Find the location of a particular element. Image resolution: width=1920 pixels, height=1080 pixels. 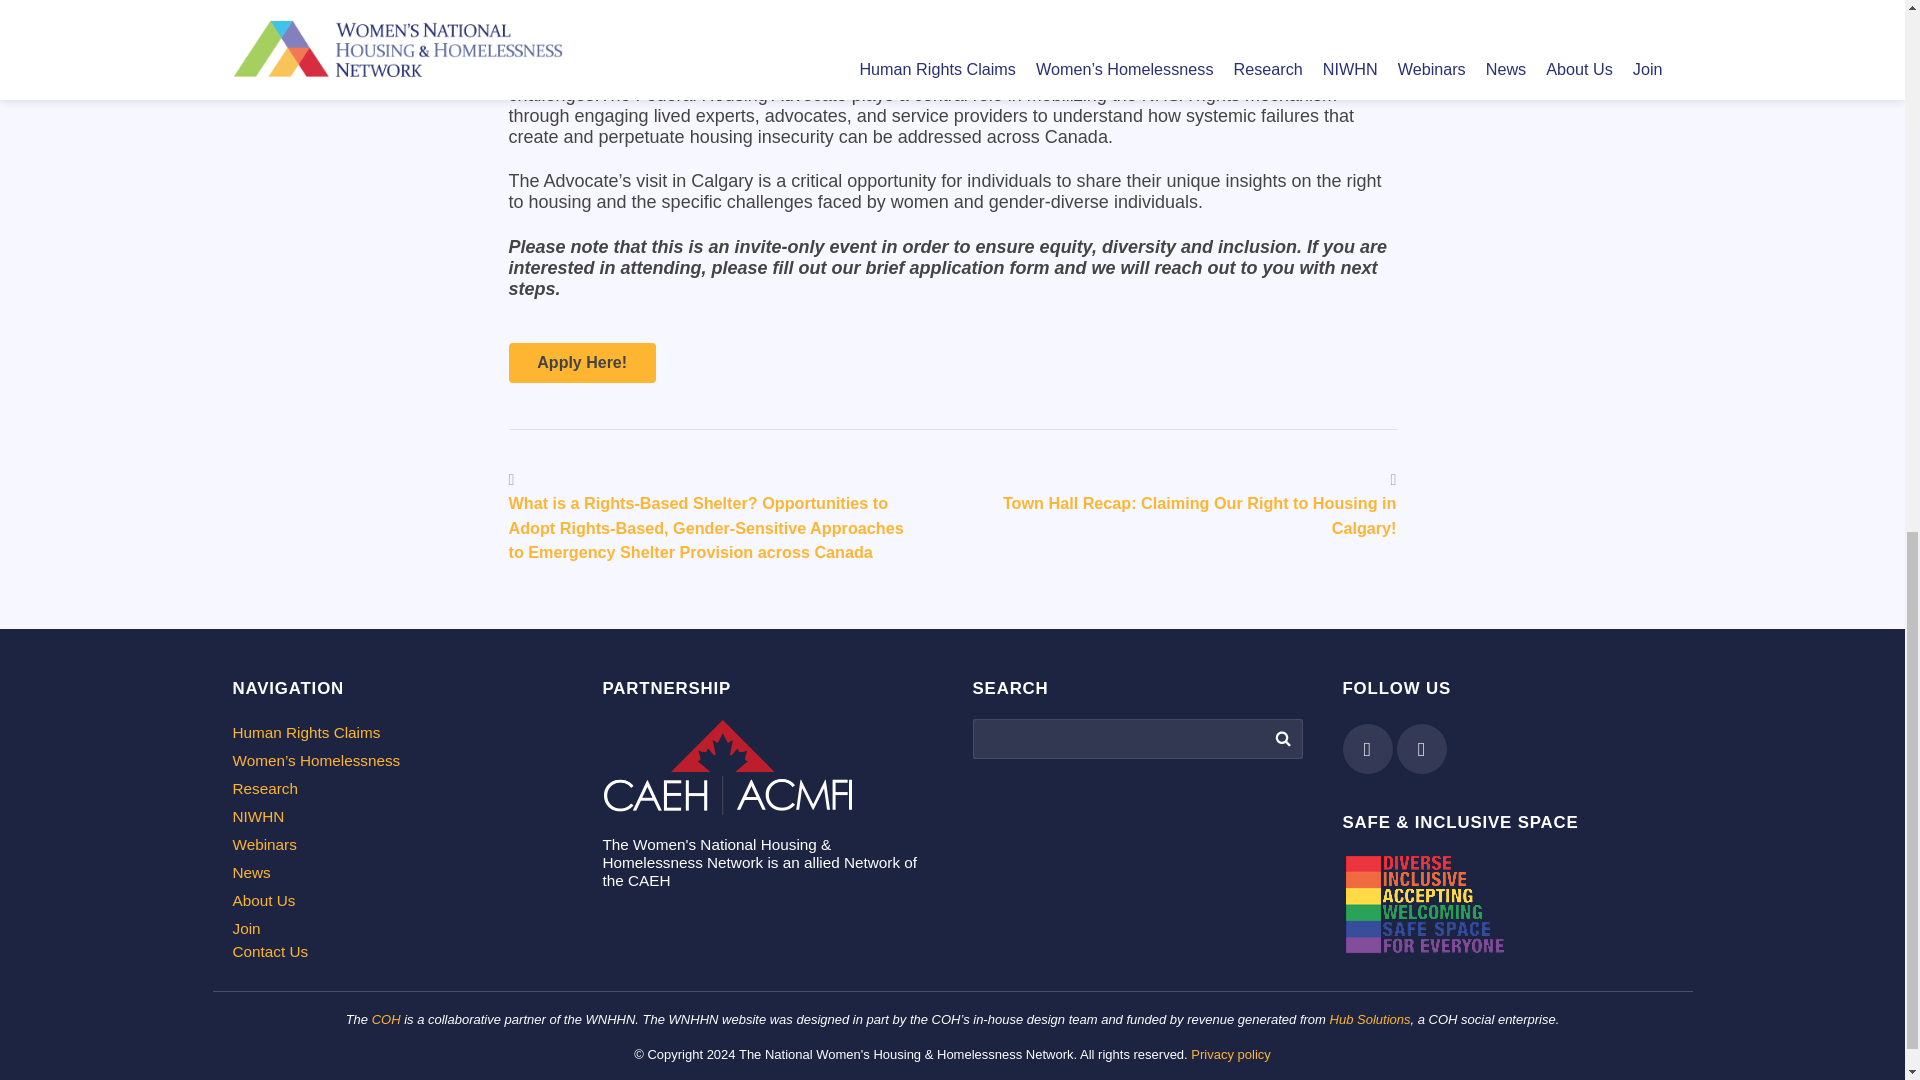

COH is located at coordinates (386, 1019).